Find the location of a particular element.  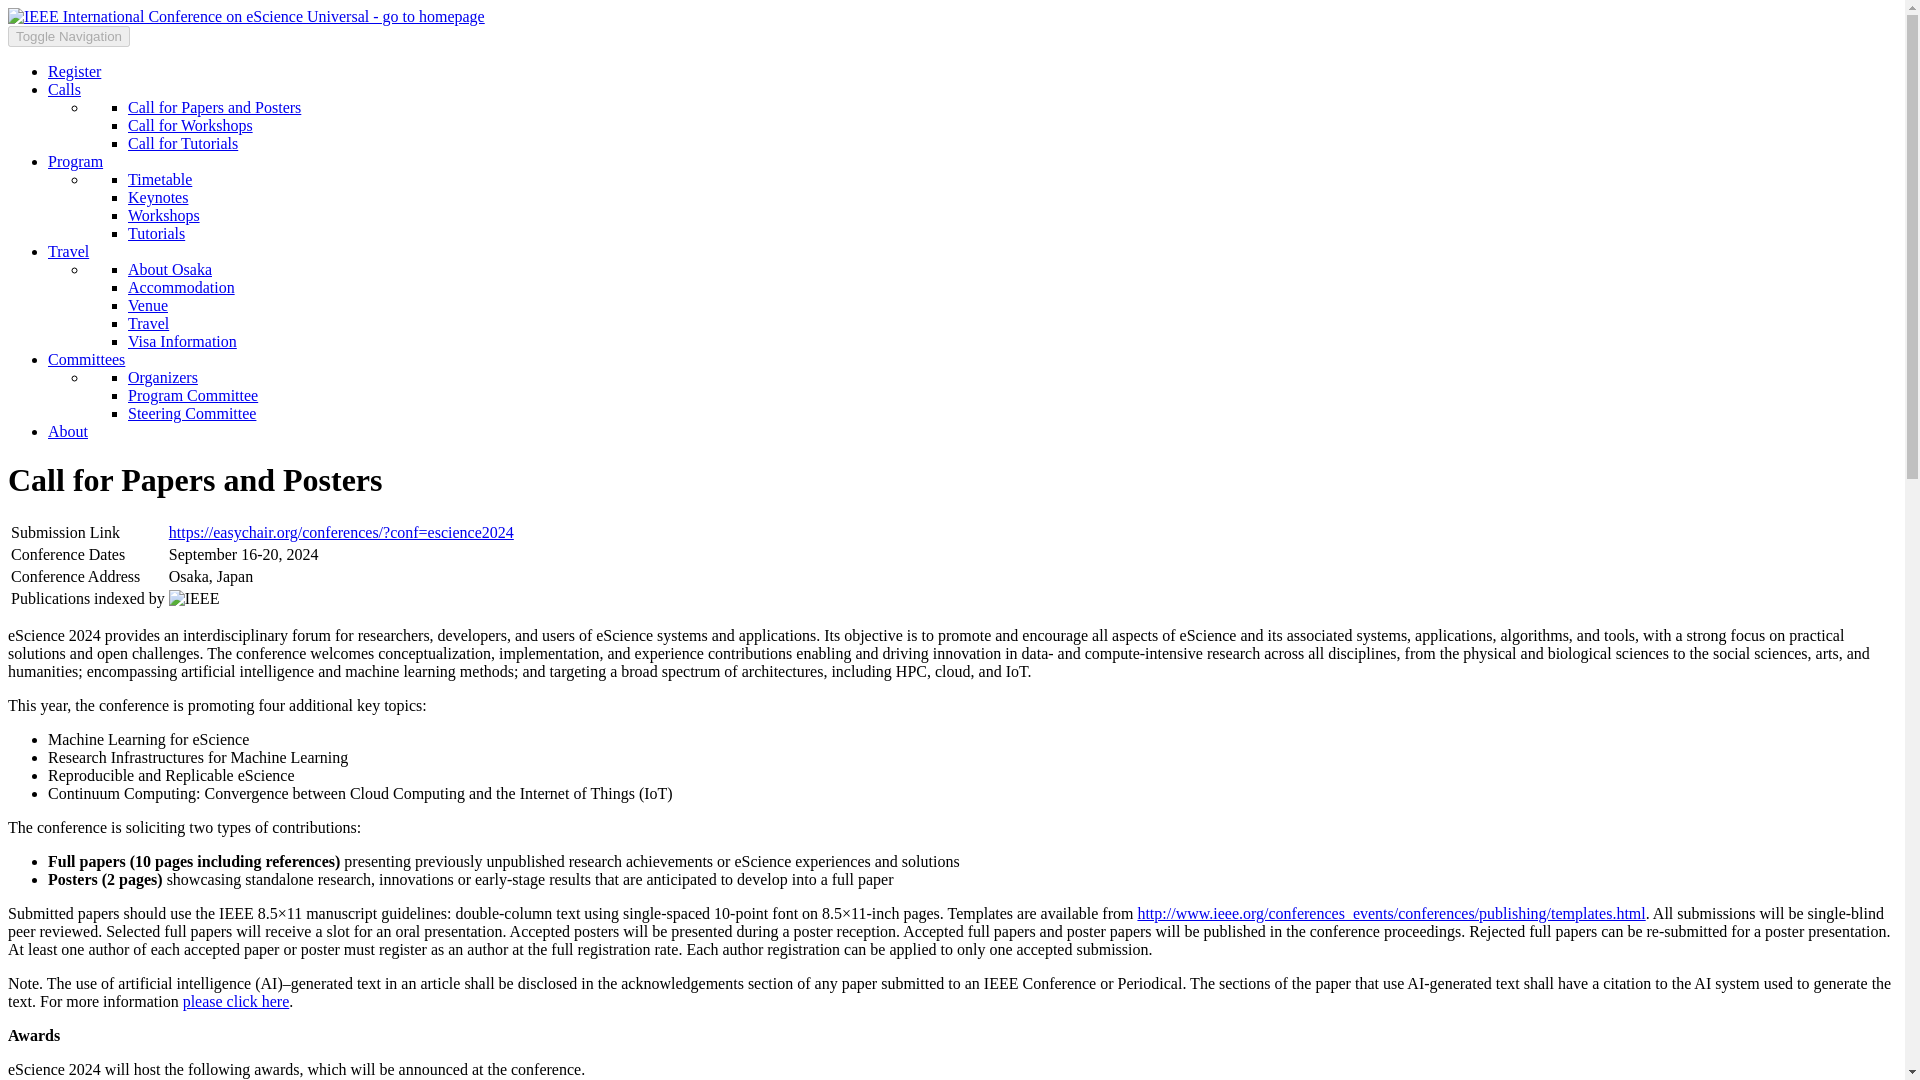

Organizers is located at coordinates (162, 377).